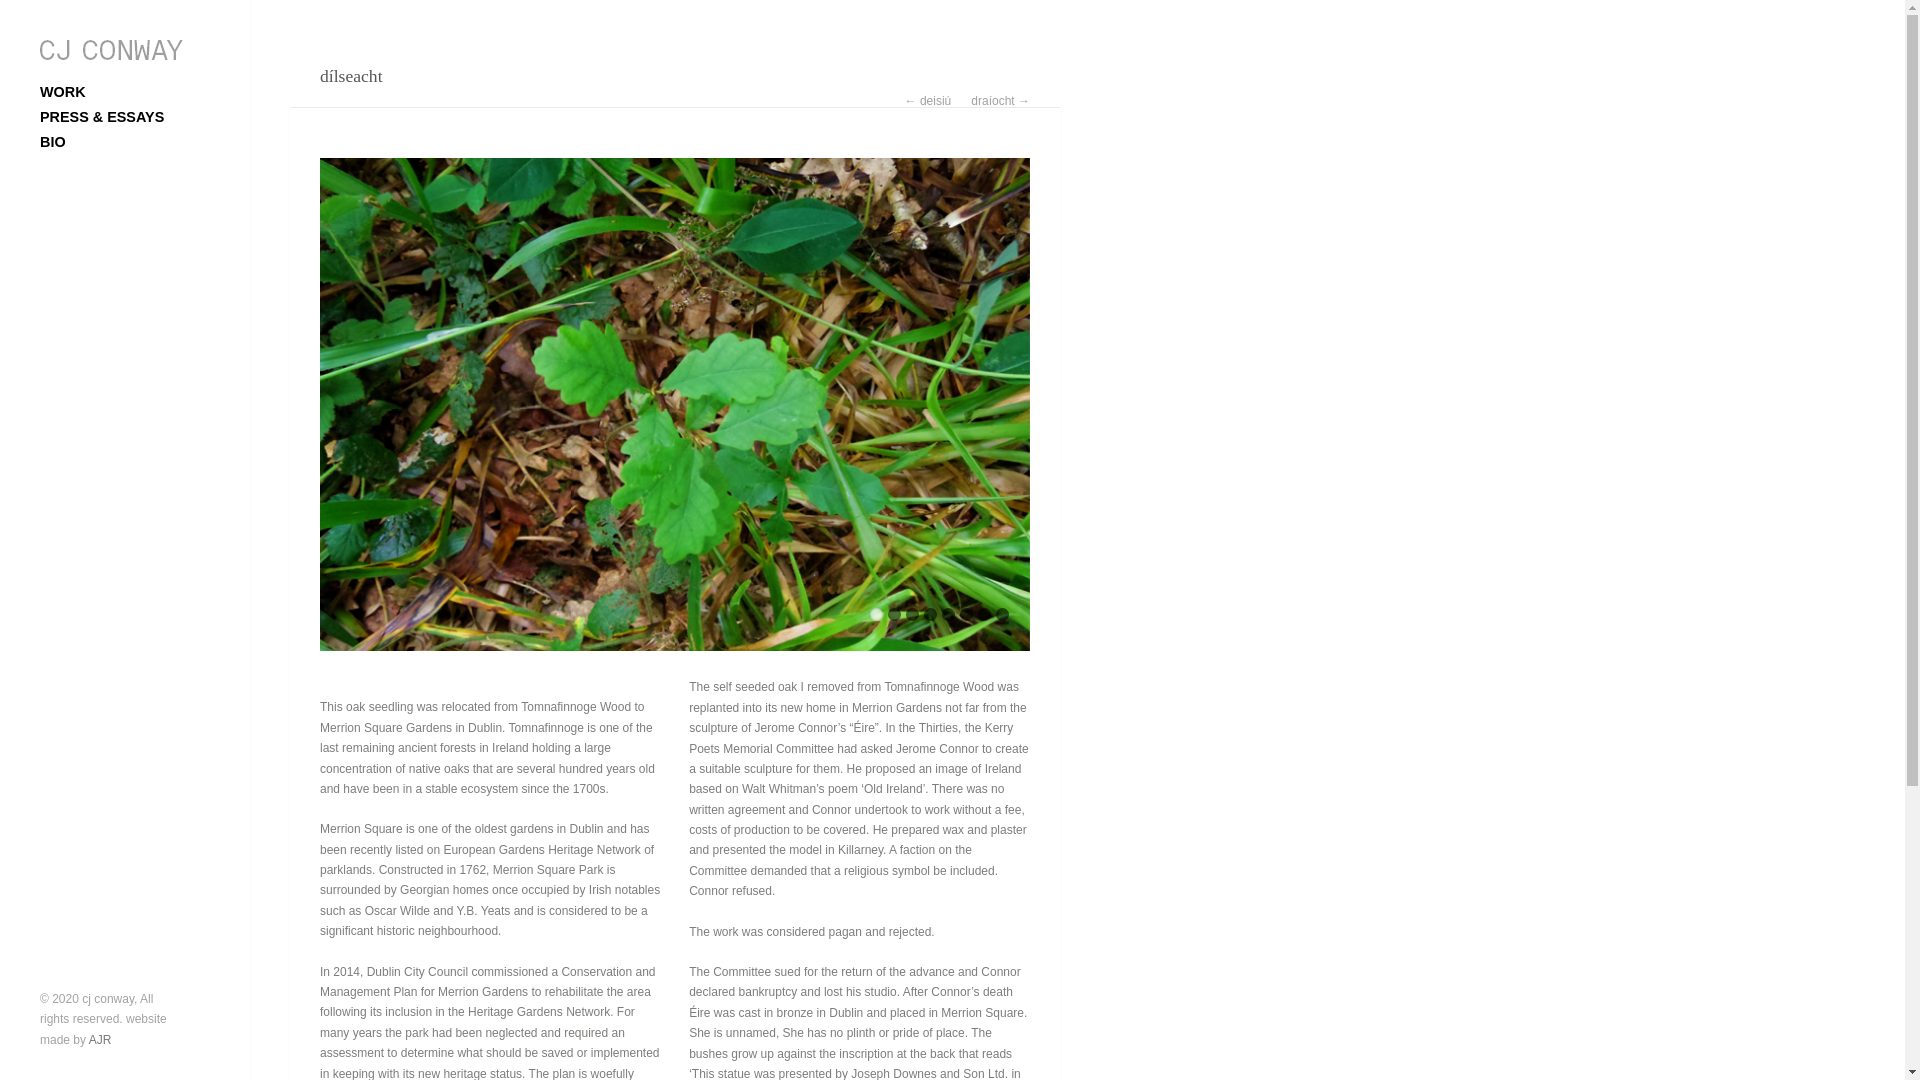 The width and height of the screenshot is (1920, 1080). What do you see at coordinates (1002, 614) in the screenshot?
I see `8` at bounding box center [1002, 614].